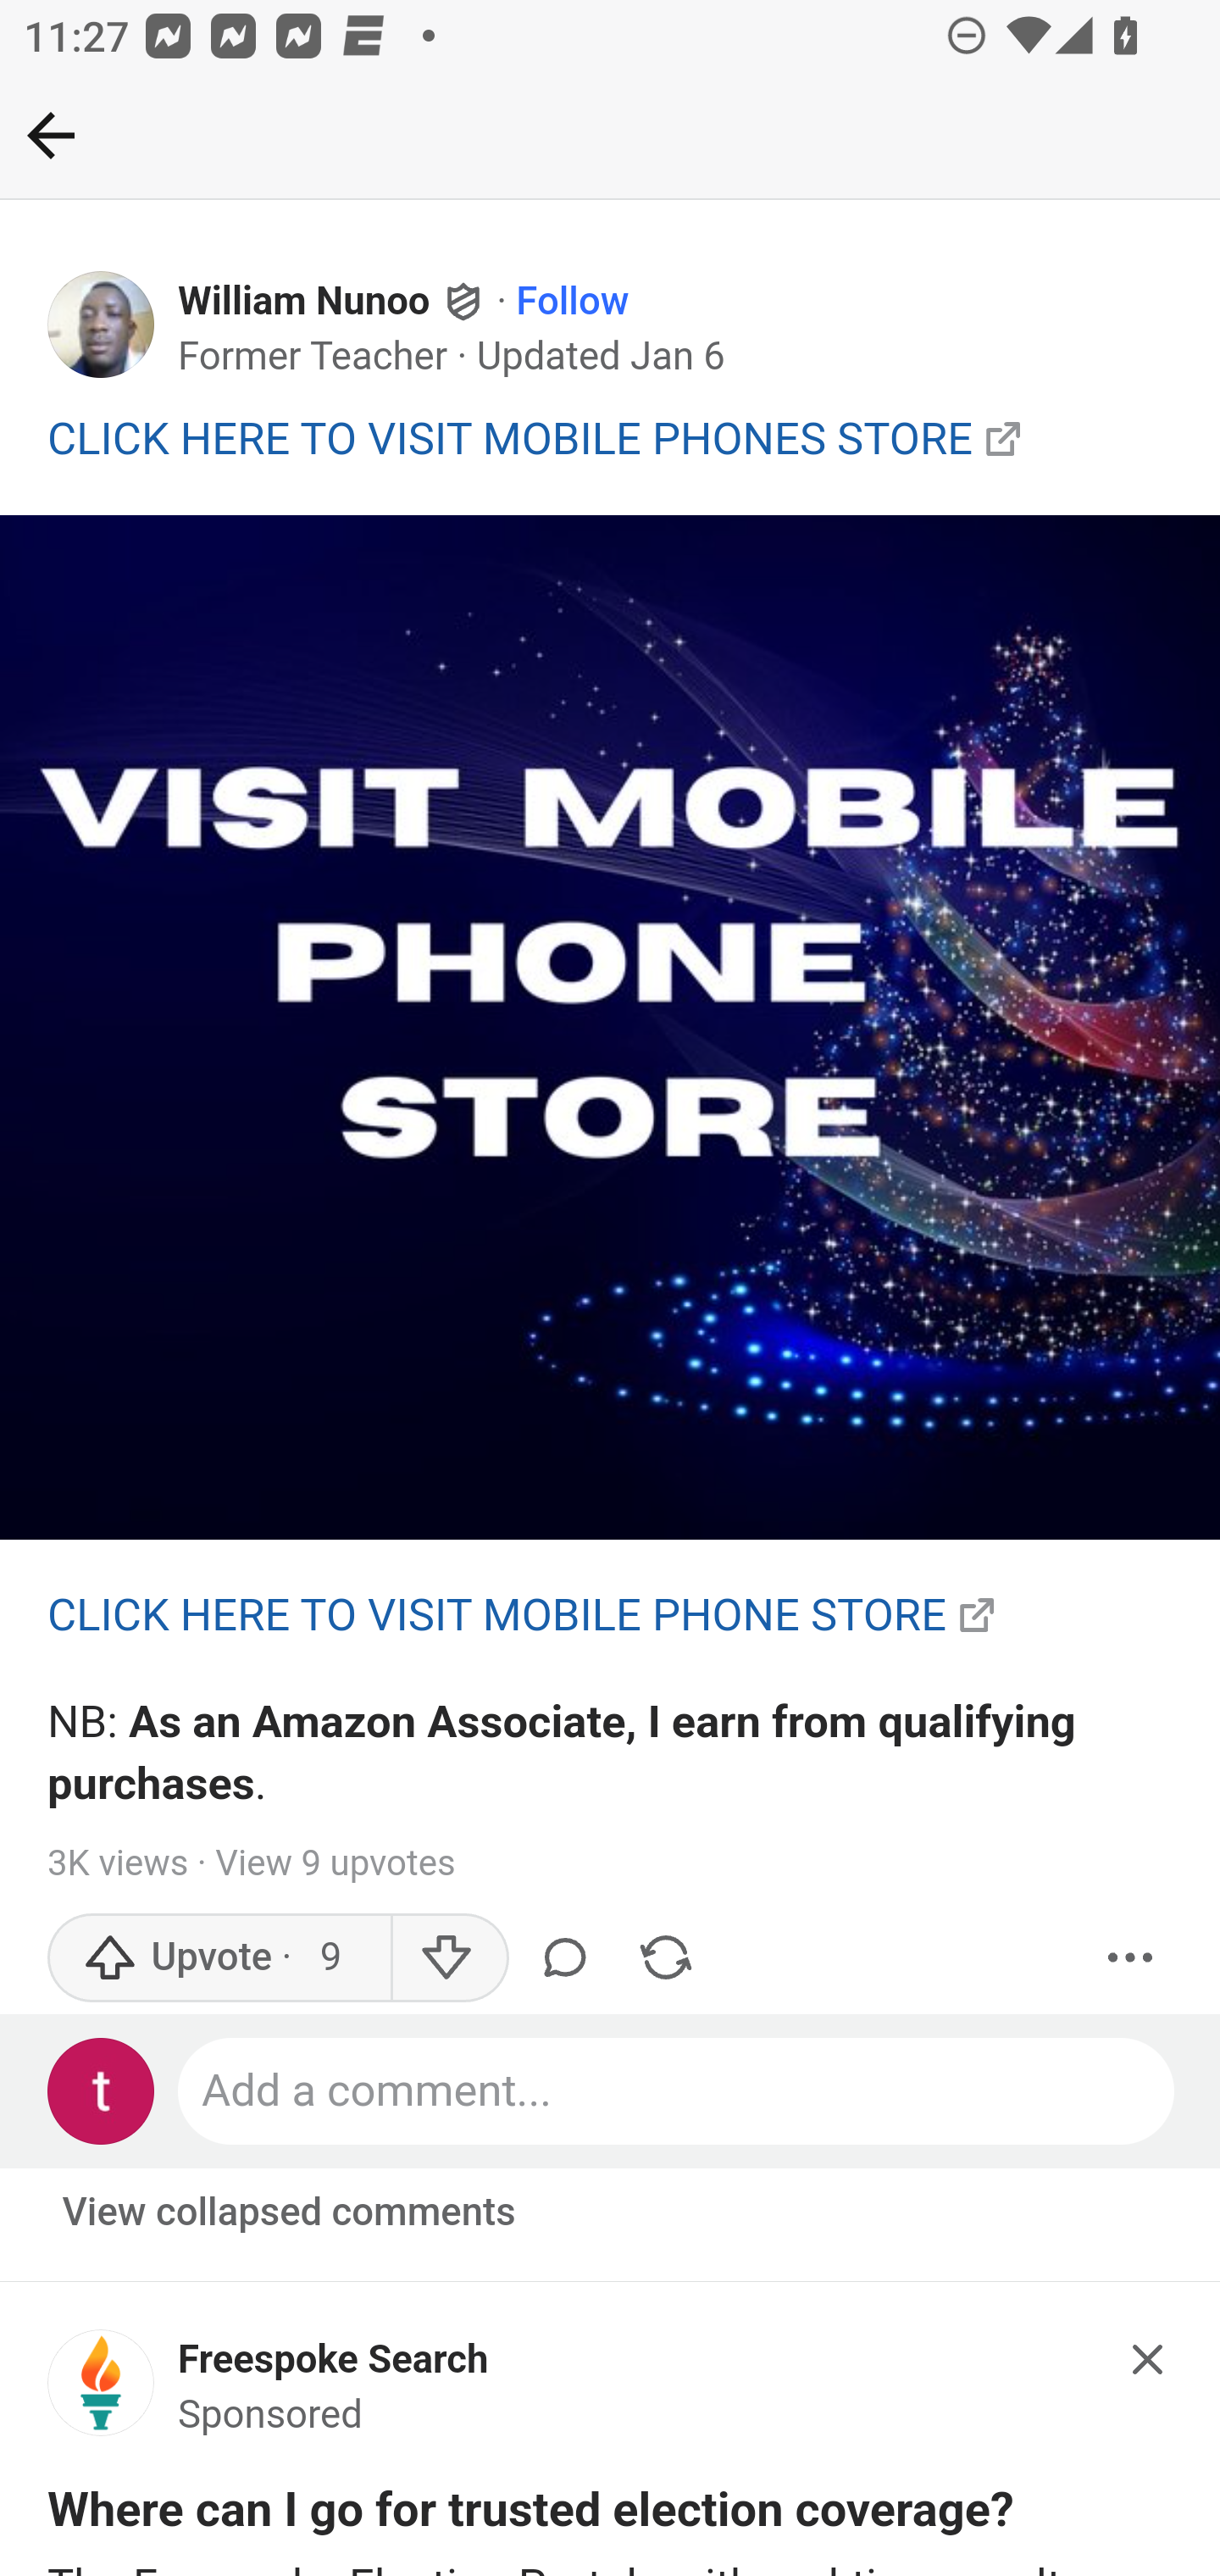 The width and height of the screenshot is (1220, 2576). Describe the element at coordinates (334, 2359) in the screenshot. I see `Freespoke Search` at that location.